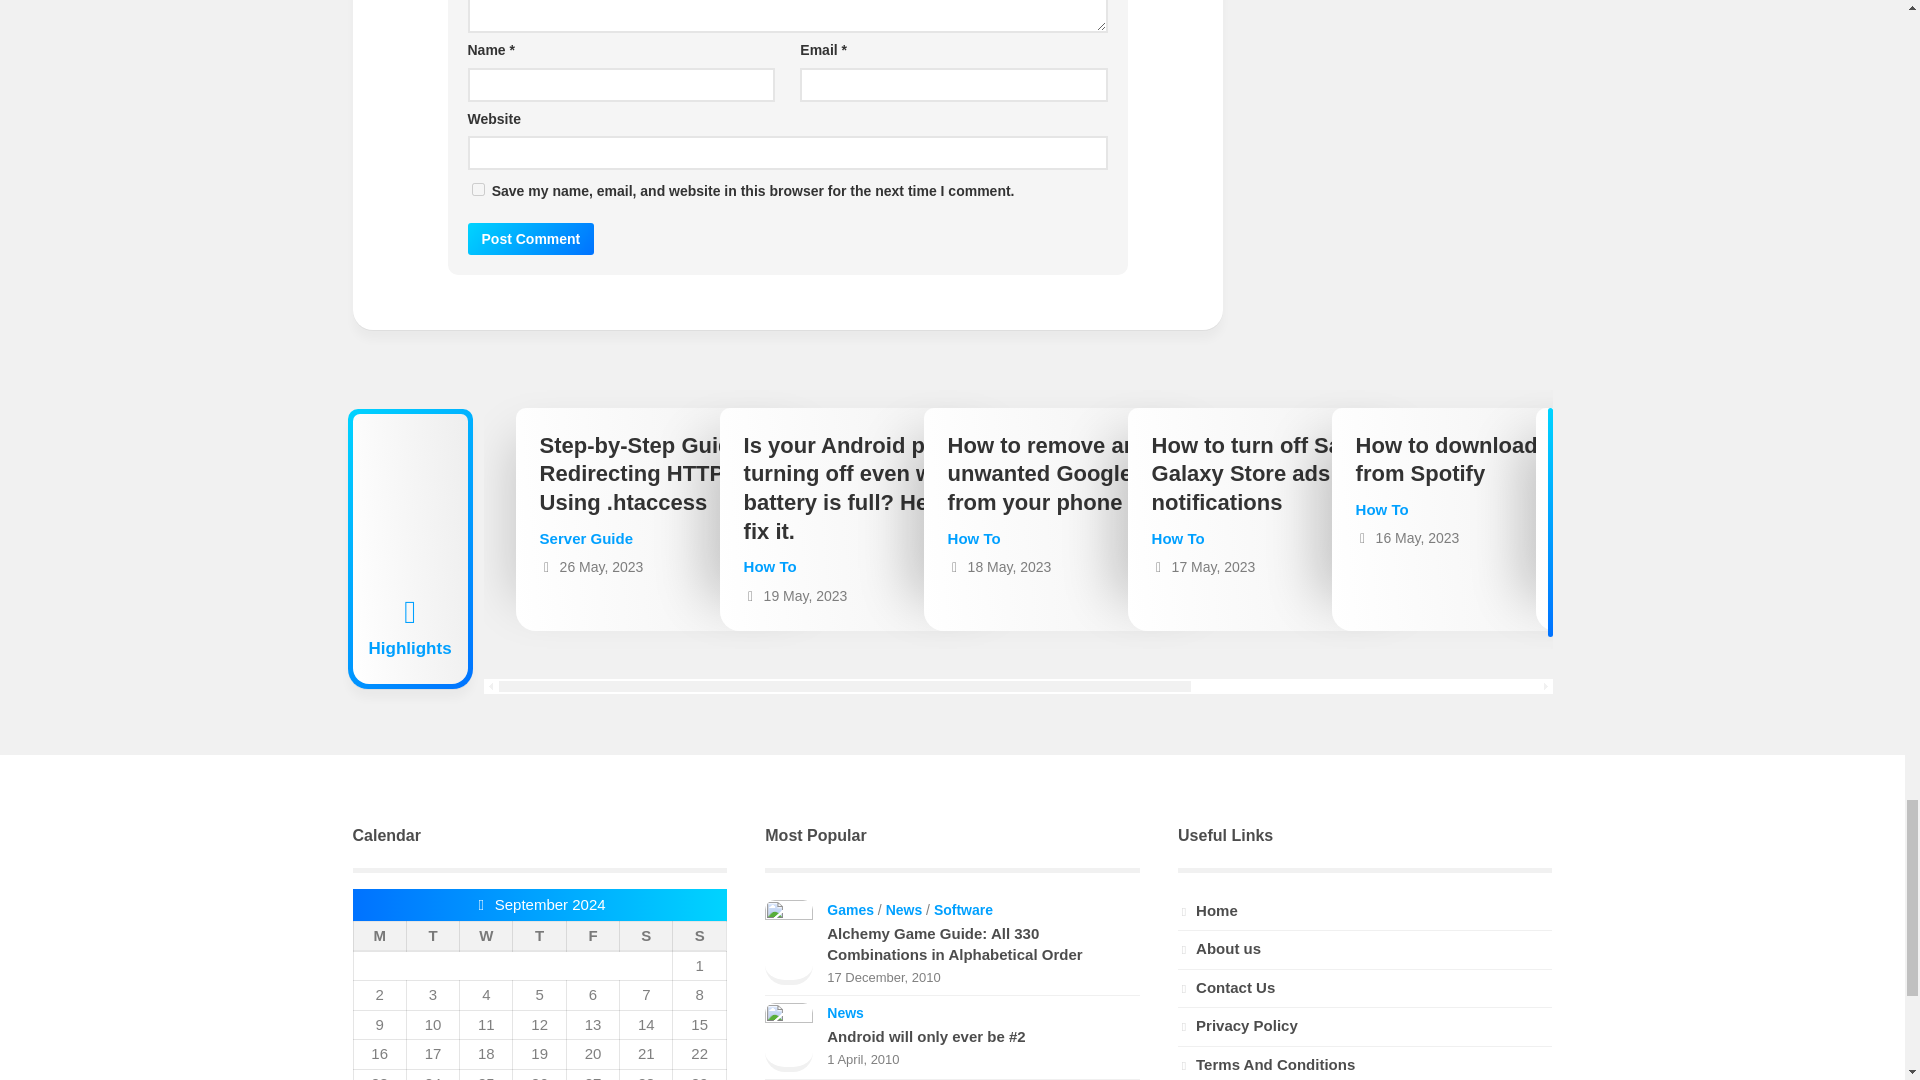  What do you see at coordinates (379, 936) in the screenshot?
I see `Monday` at bounding box center [379, 936].